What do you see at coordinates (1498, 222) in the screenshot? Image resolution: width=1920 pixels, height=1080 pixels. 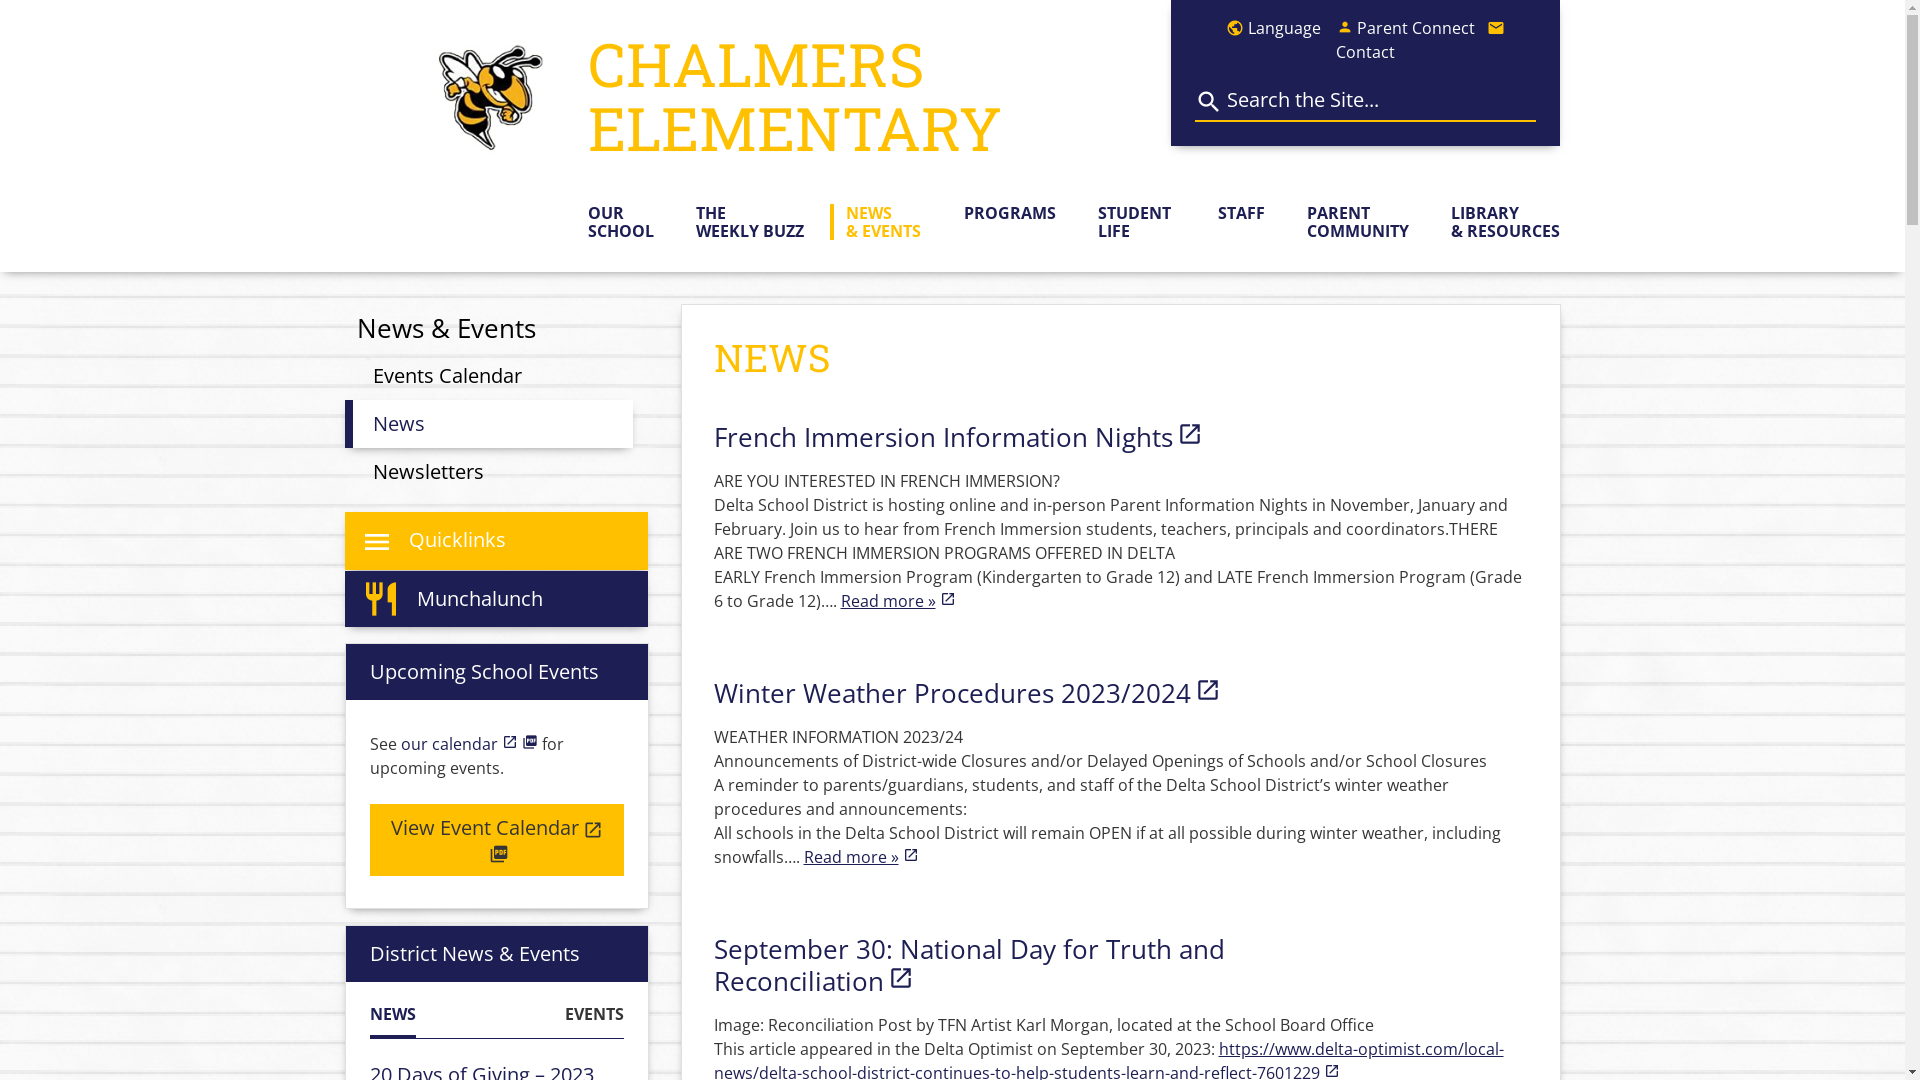 I see `LIBRARY 
& RESOURCES` at bounding box center [1498, 222].